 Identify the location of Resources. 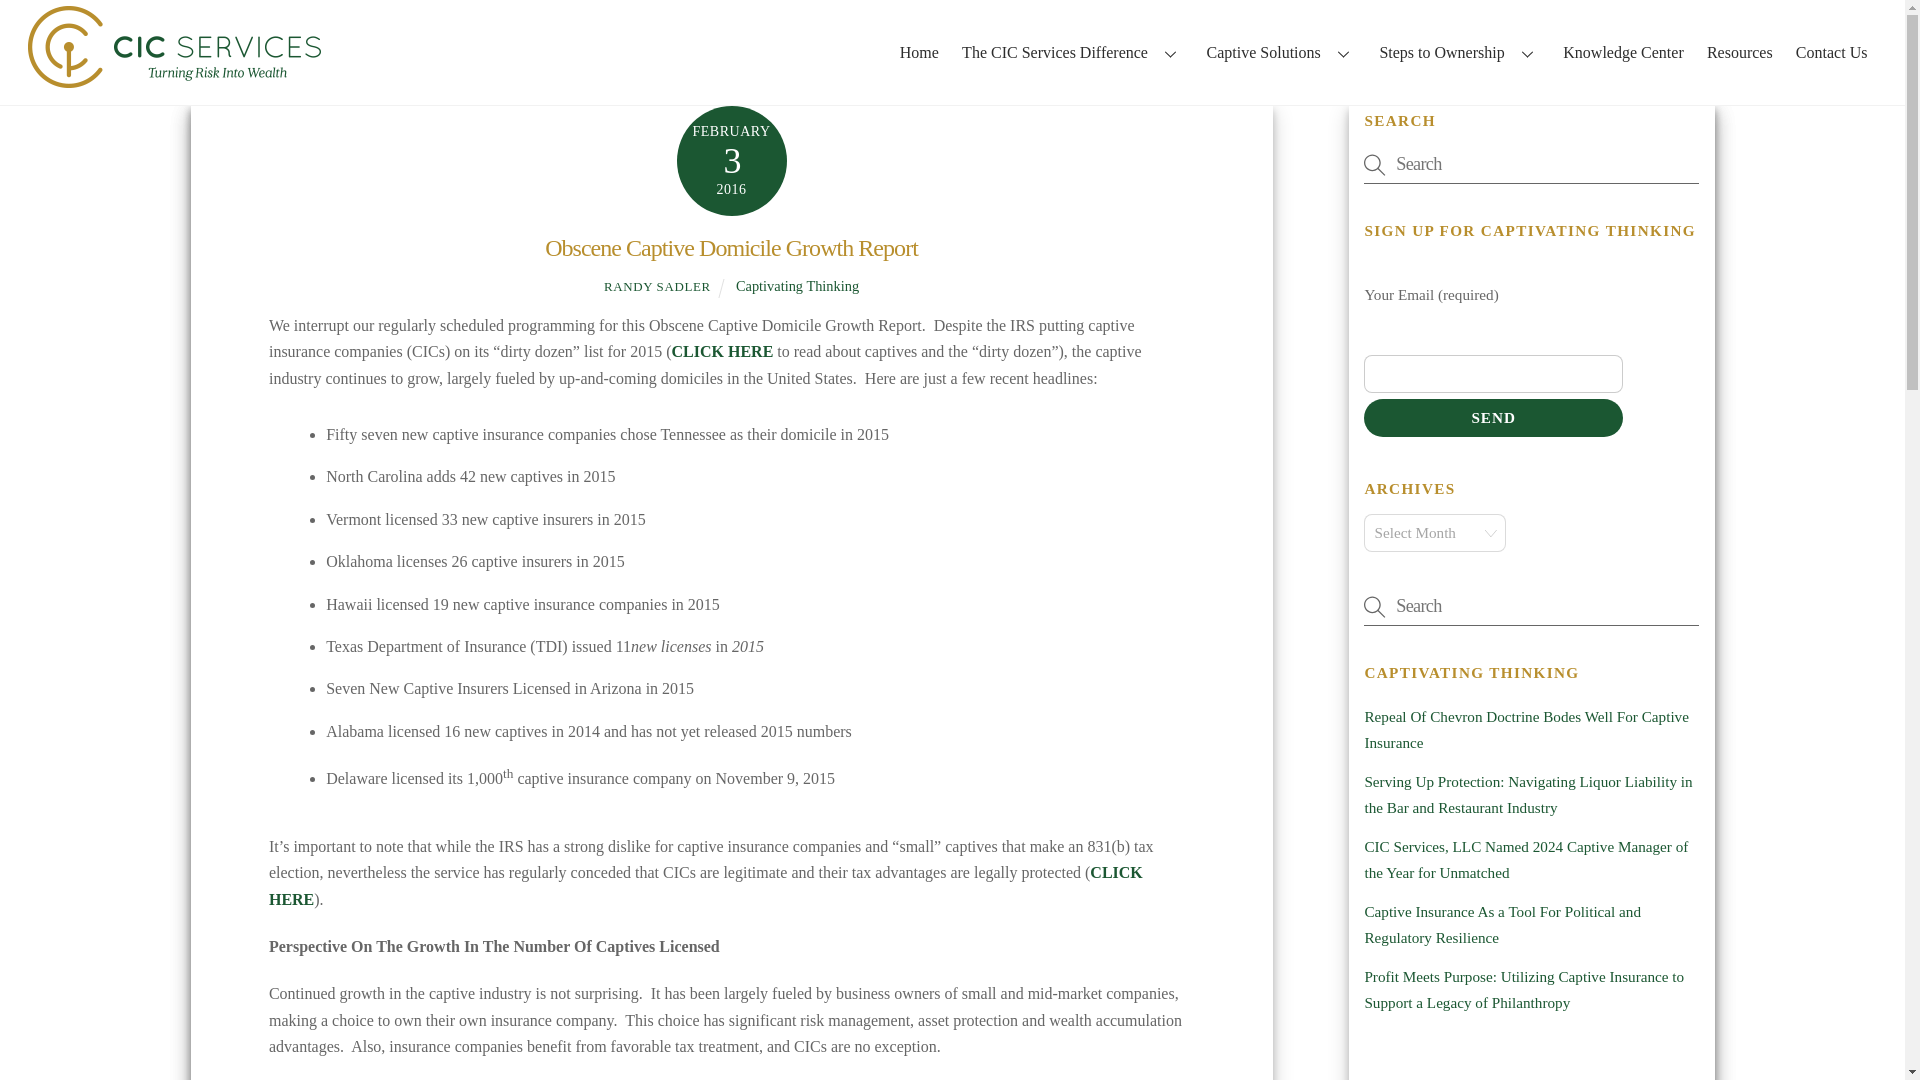
(1739, 52).